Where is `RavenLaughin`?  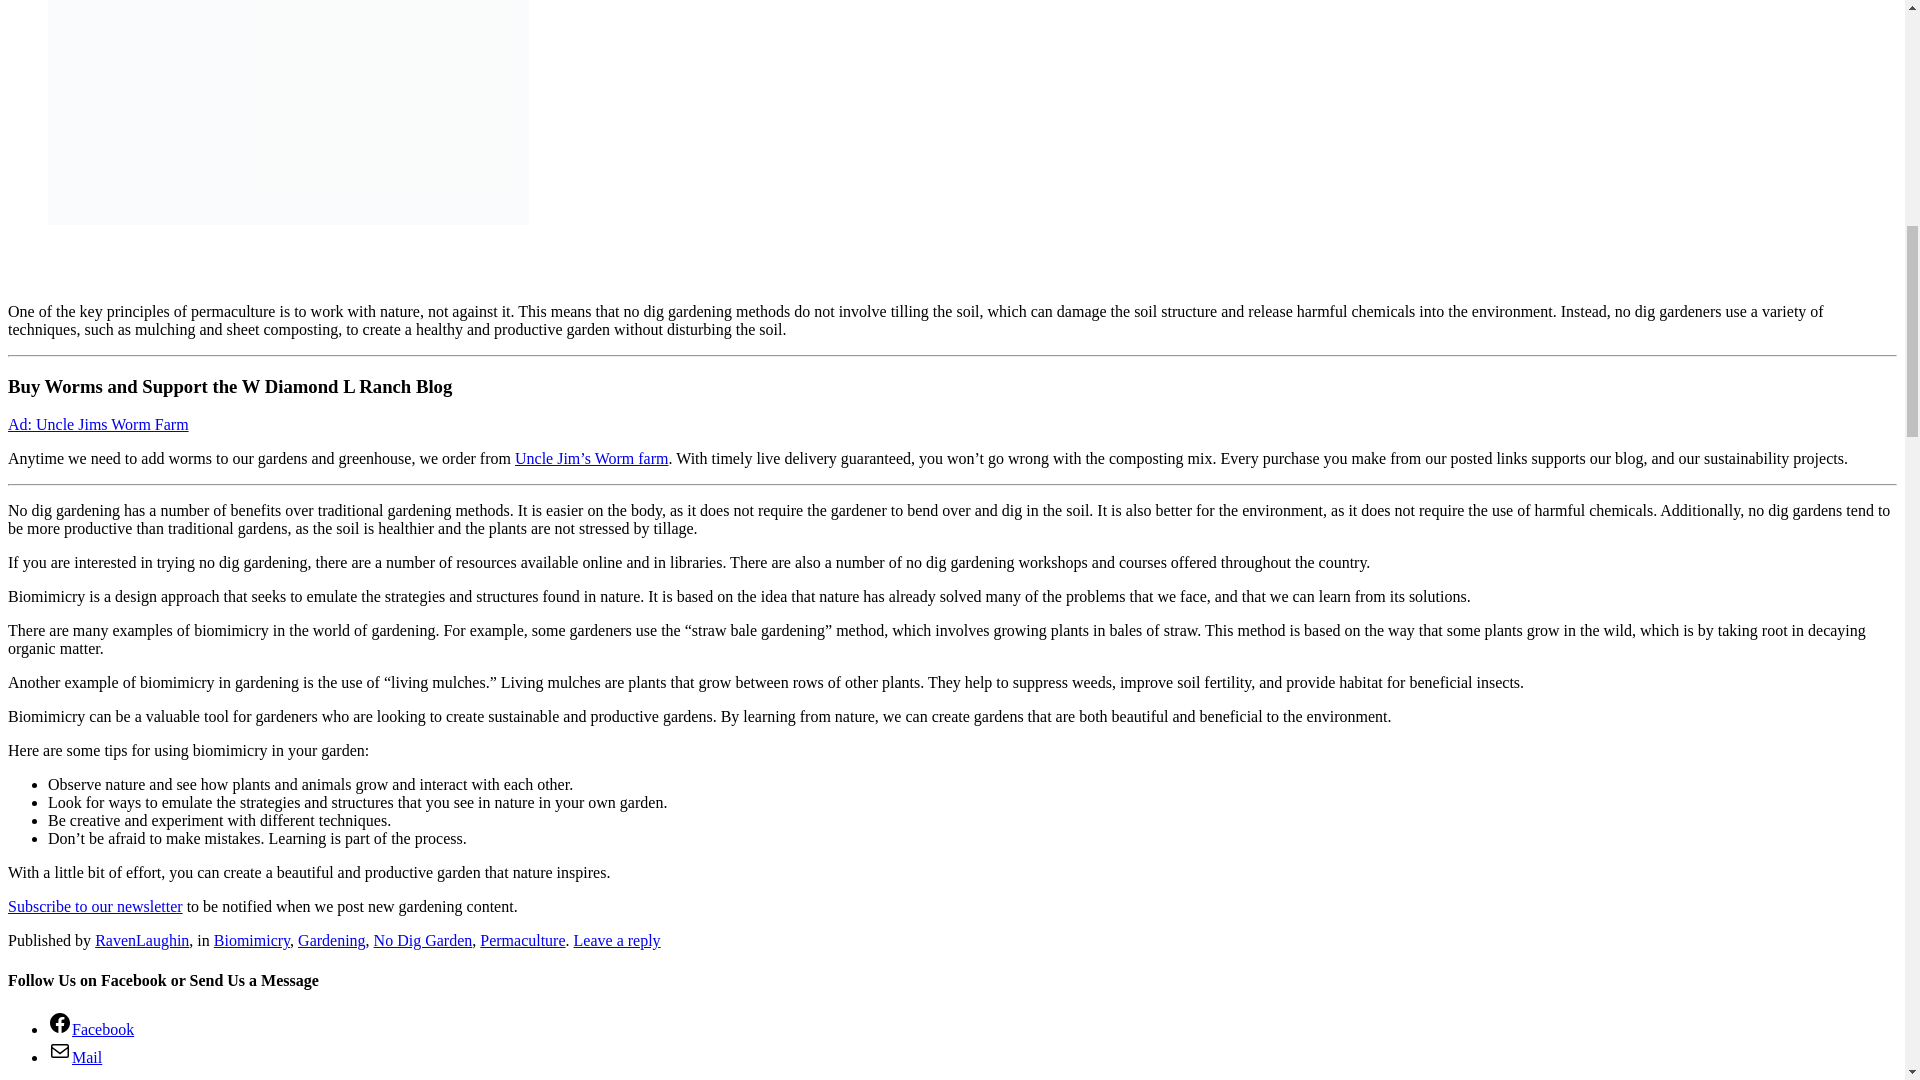
RavenLaughin is located at coordinates (141, 940).